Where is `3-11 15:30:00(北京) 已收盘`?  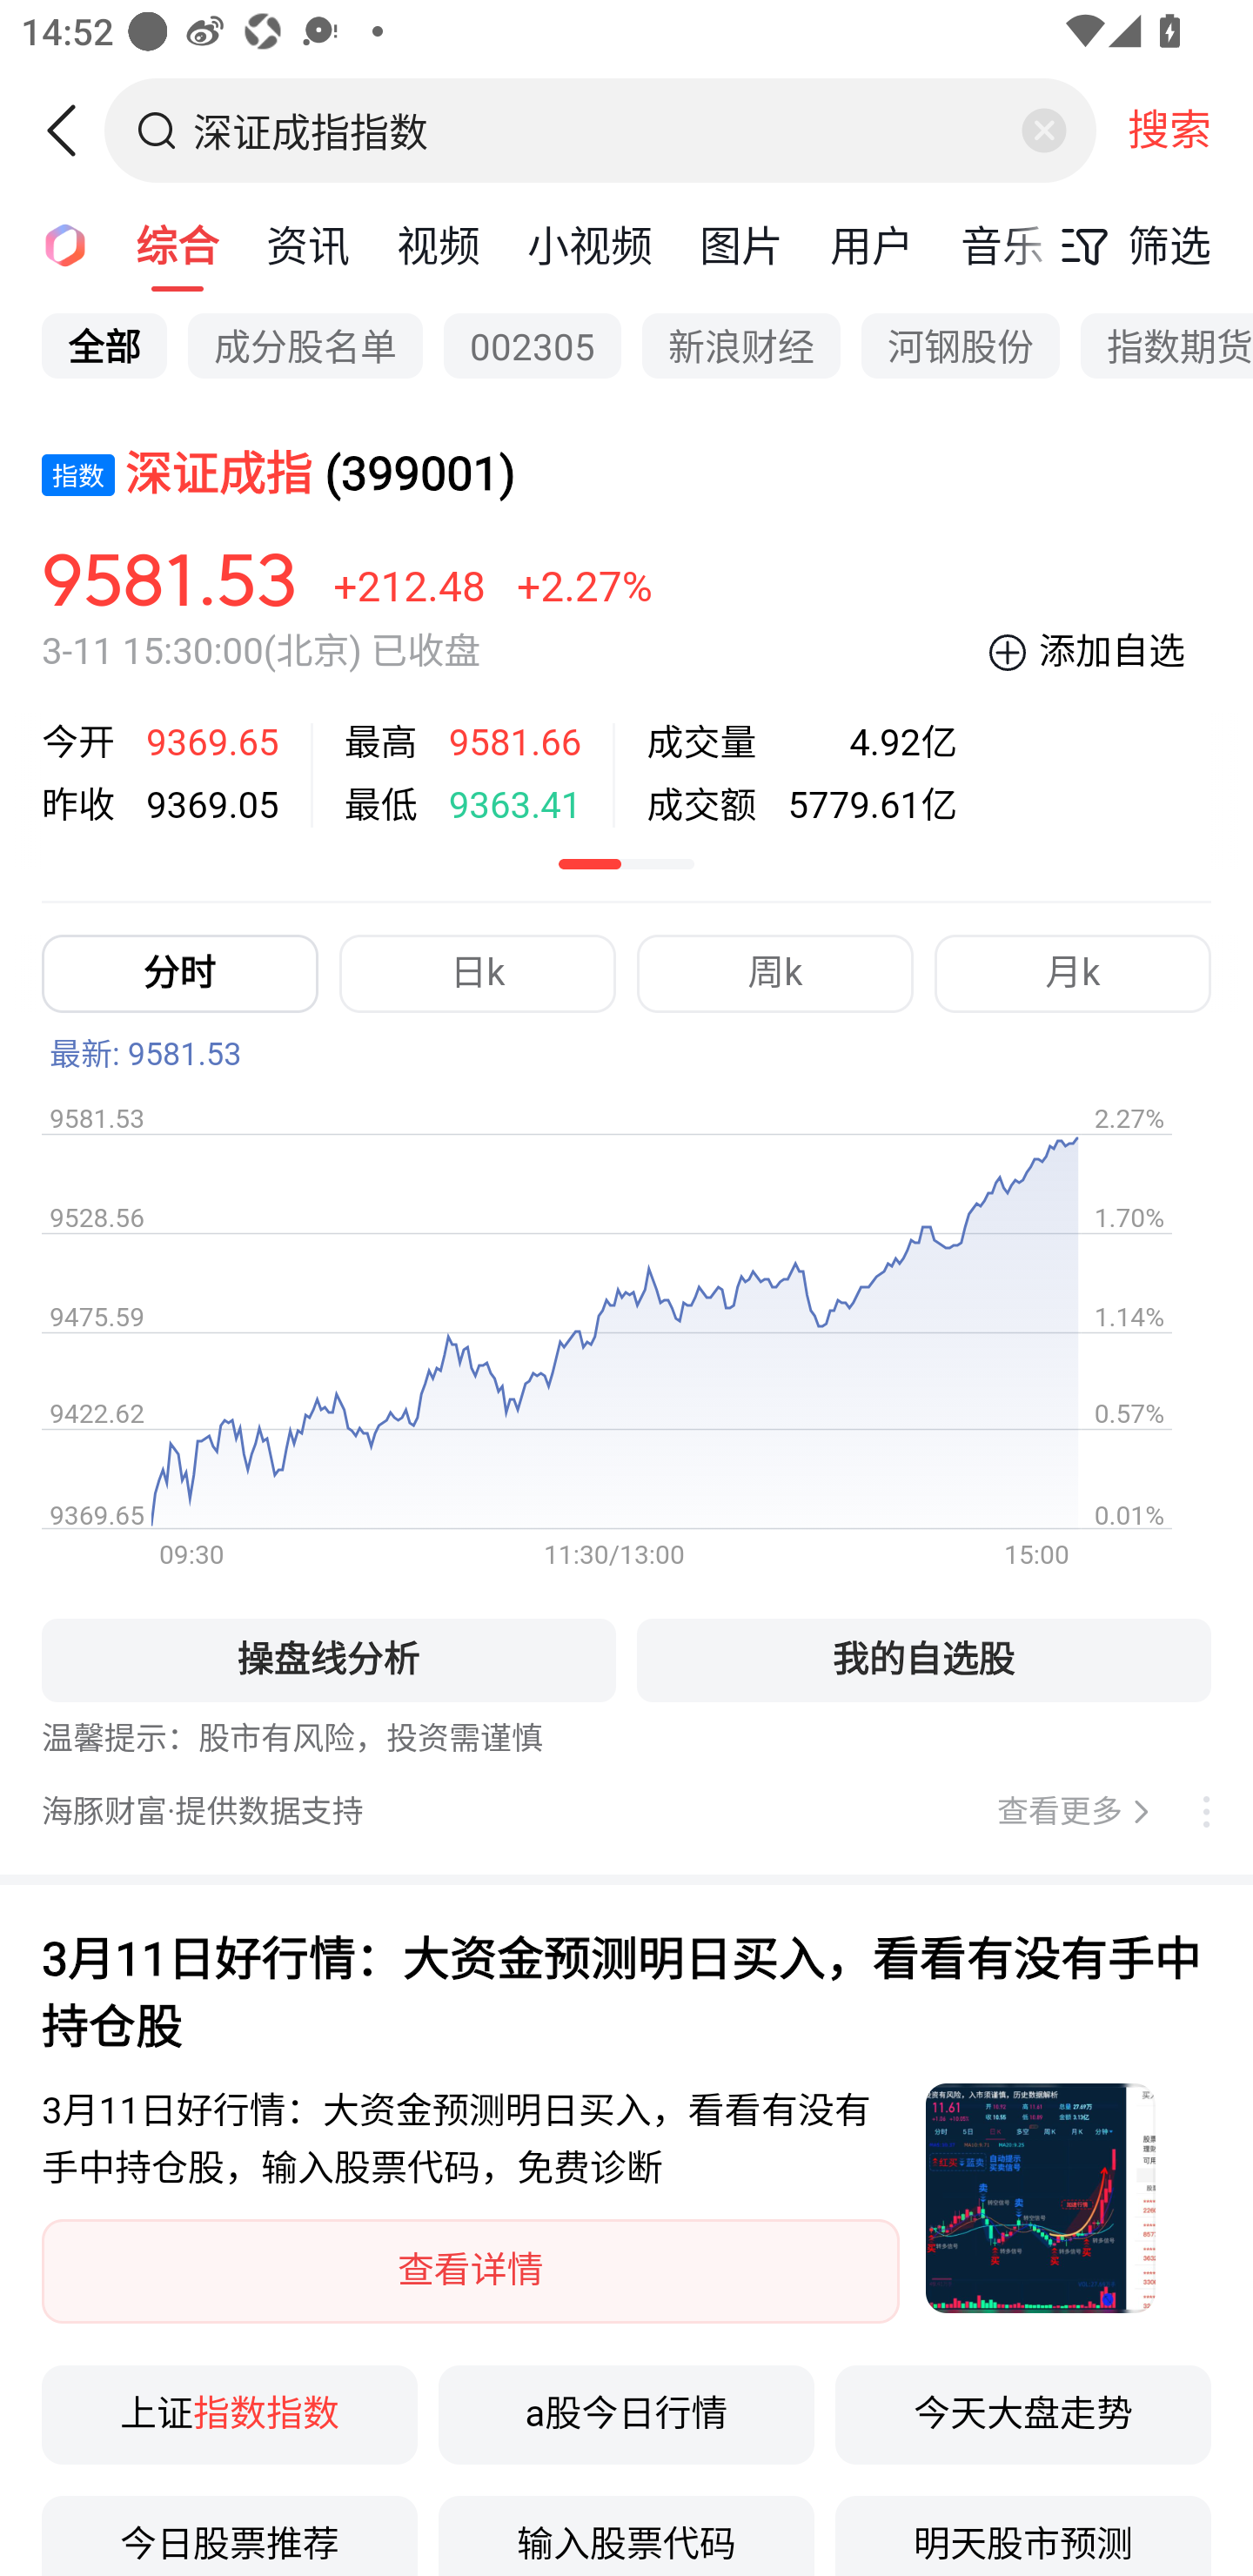 3-11 15:30:00(北京) 已收盘 is located at coordinates (261, 650).